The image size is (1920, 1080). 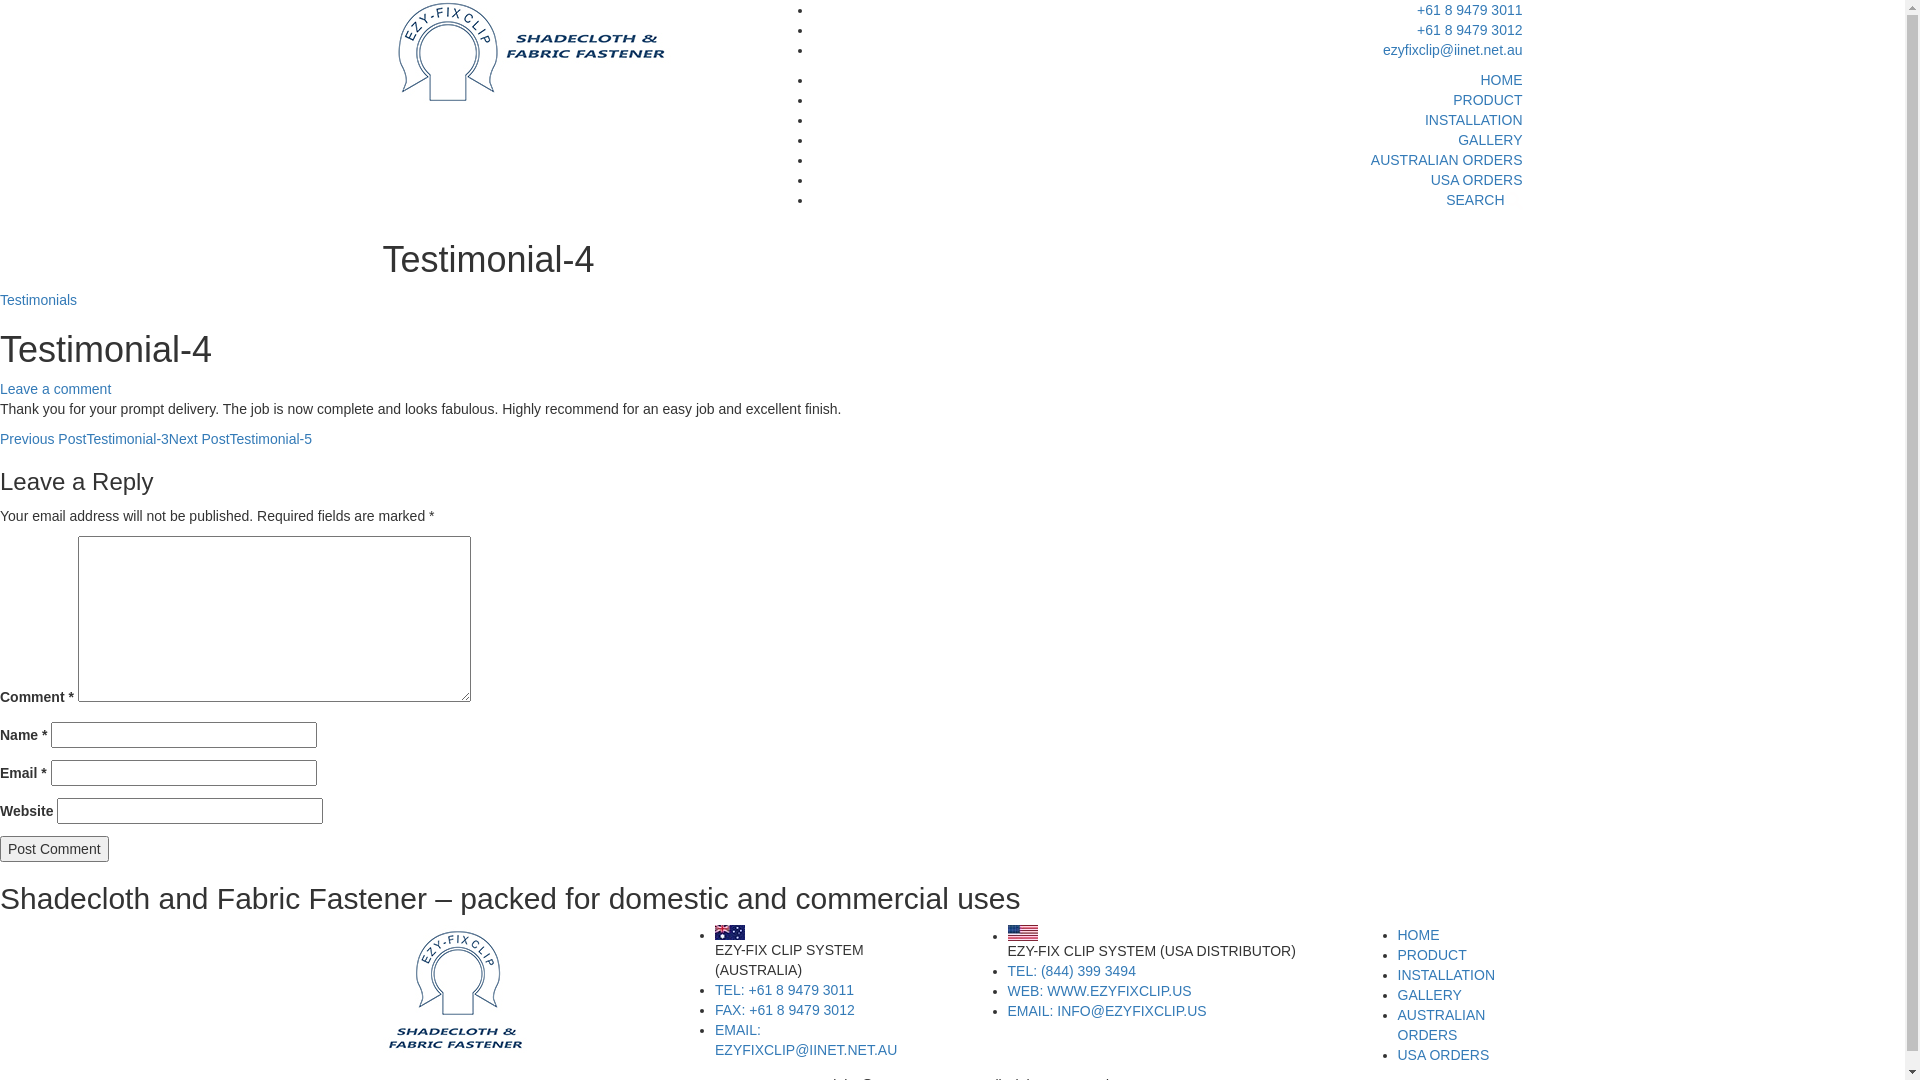 What do you see at coordinates (1444, 1055) in the screenshot?
I see `USA ORDERS` at bounding box center [1444, 1055].